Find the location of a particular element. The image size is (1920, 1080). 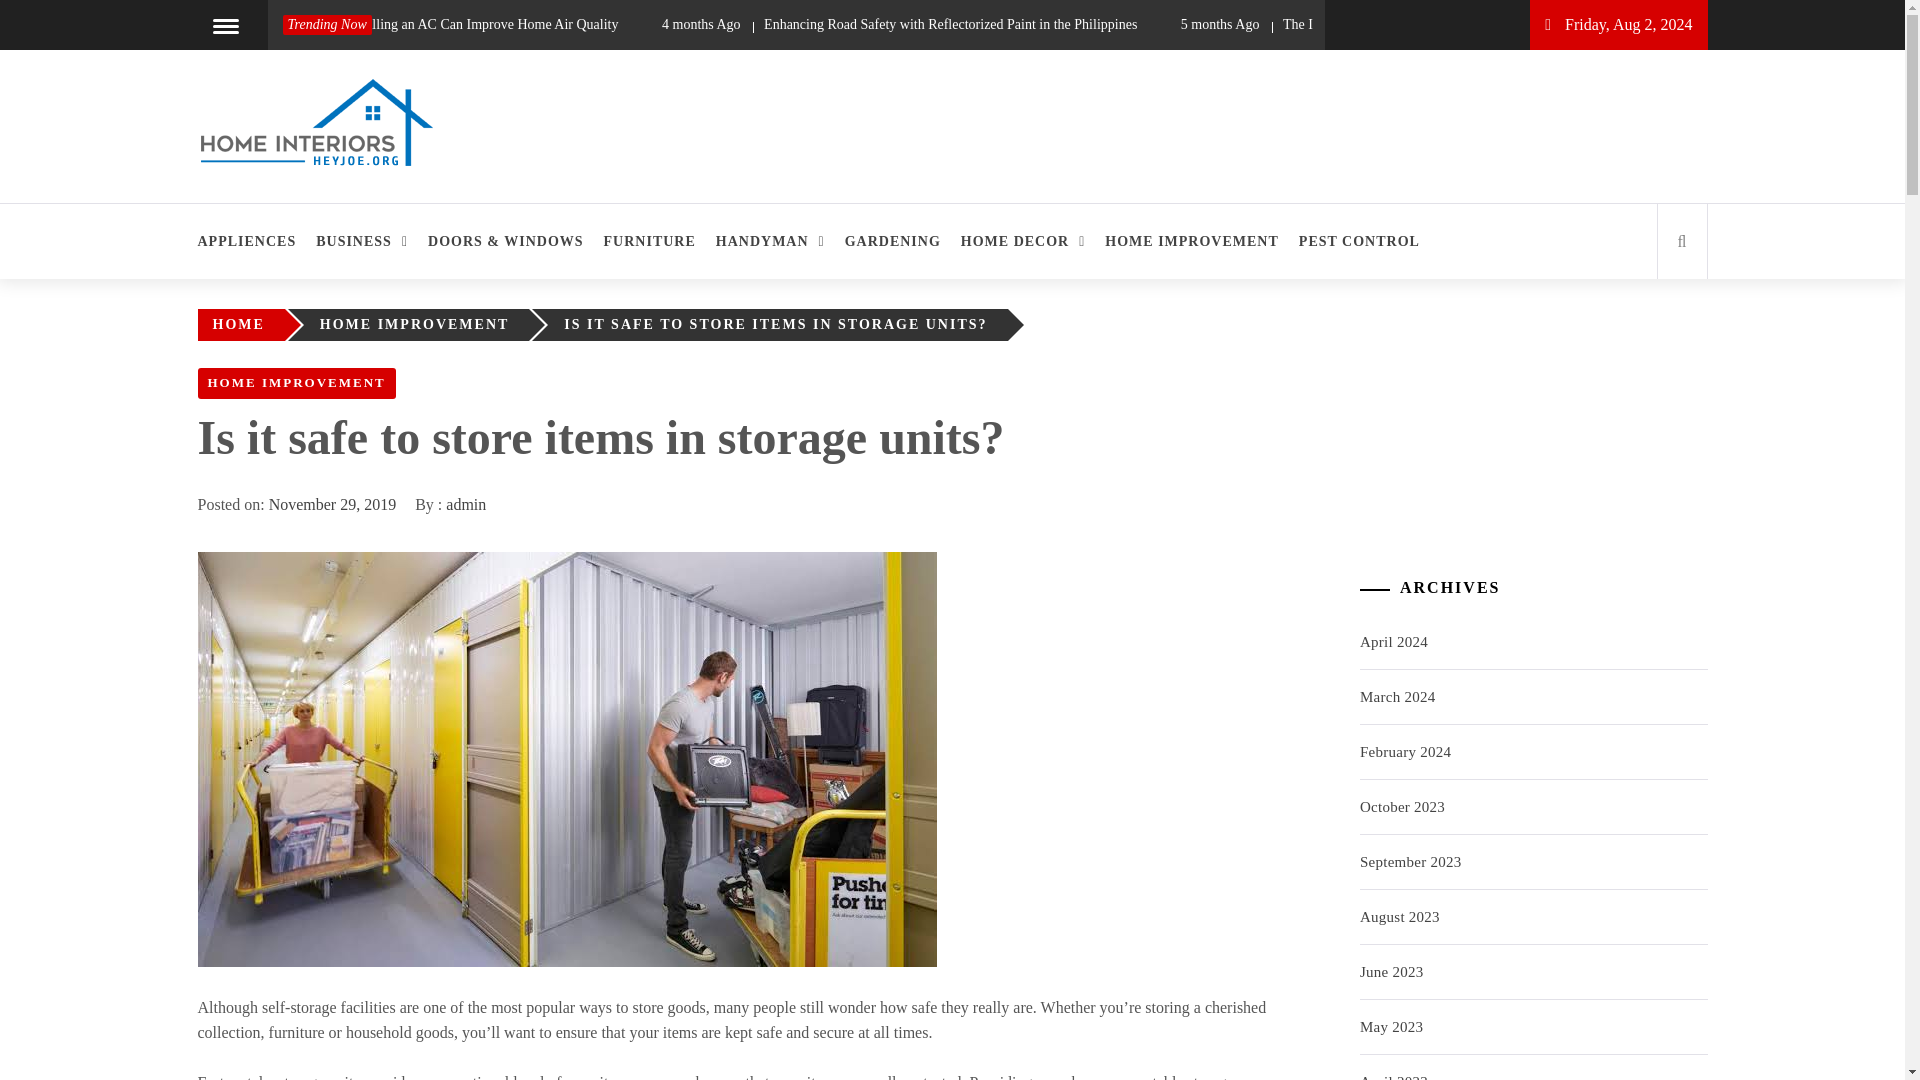

BUSINESS is located at coordinates (362, 241).